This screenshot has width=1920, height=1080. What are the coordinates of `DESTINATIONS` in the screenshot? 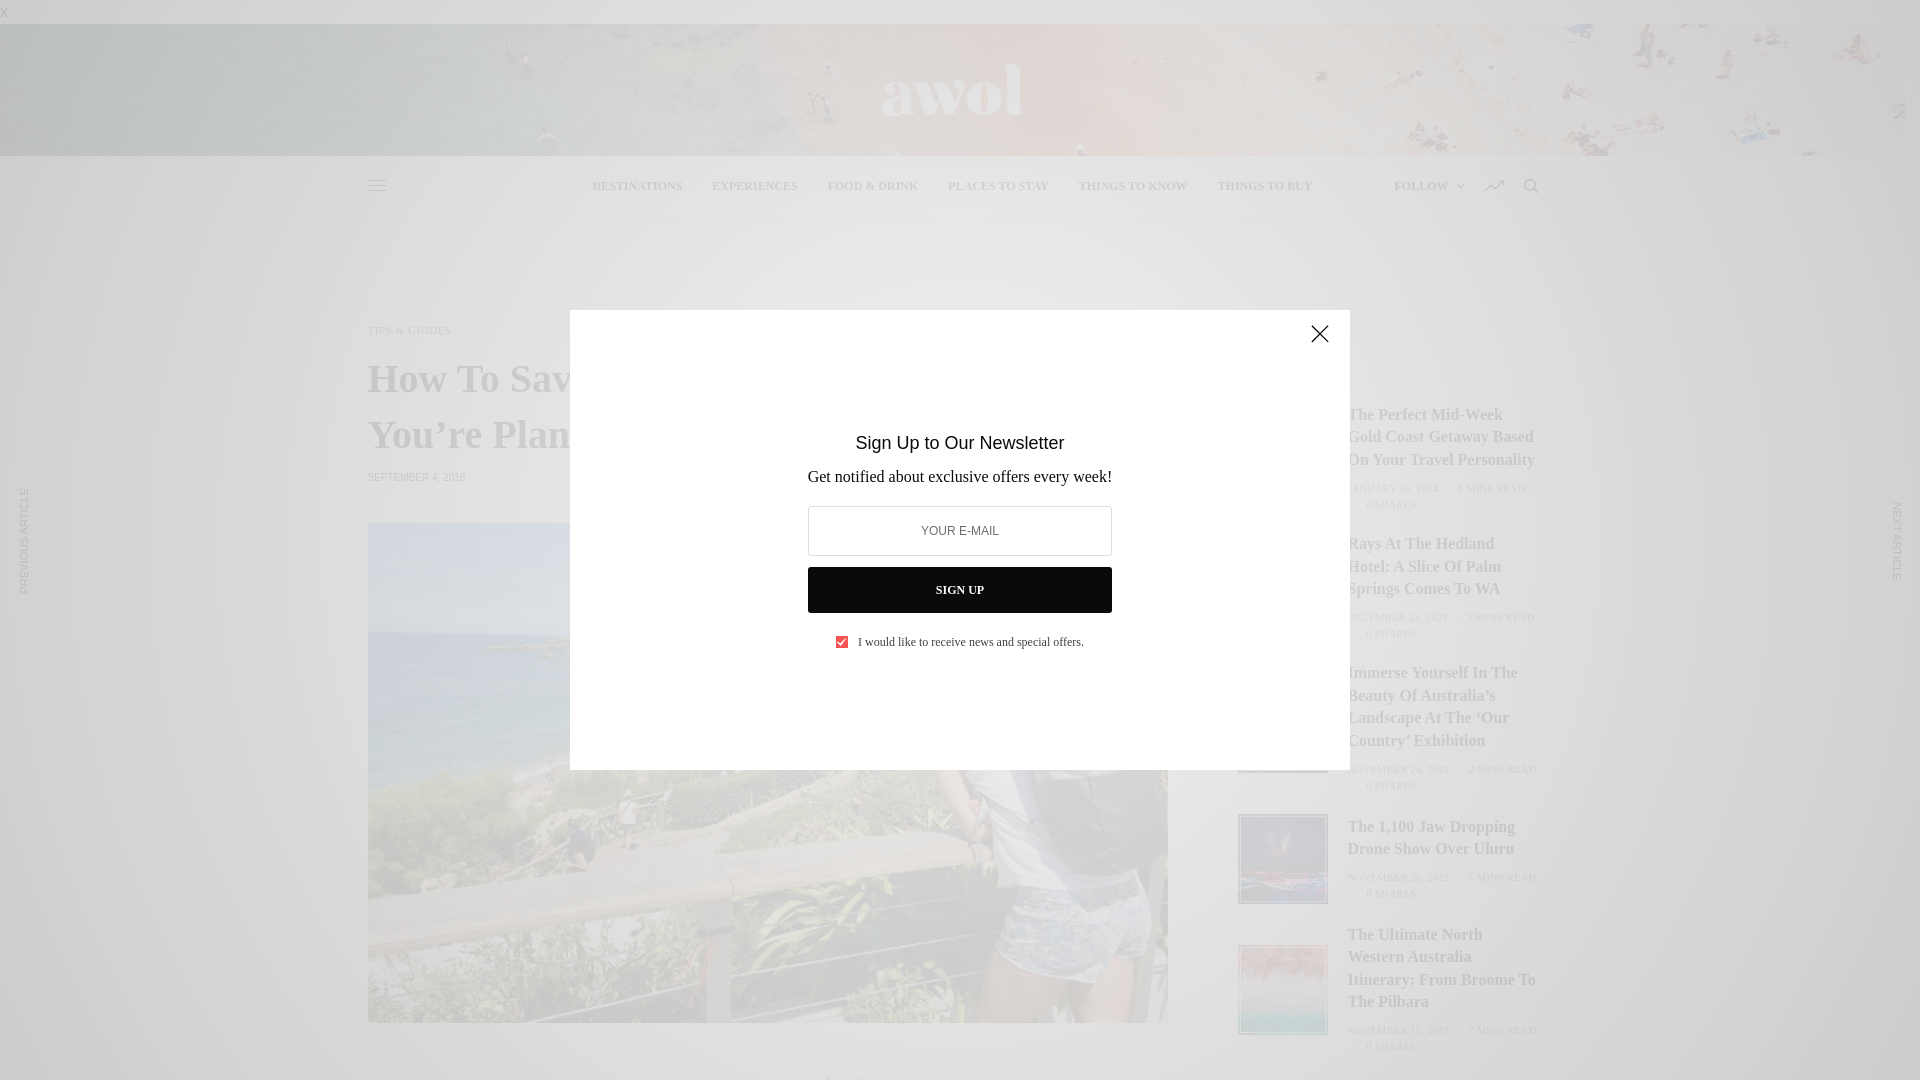 It's located at (638, 186).